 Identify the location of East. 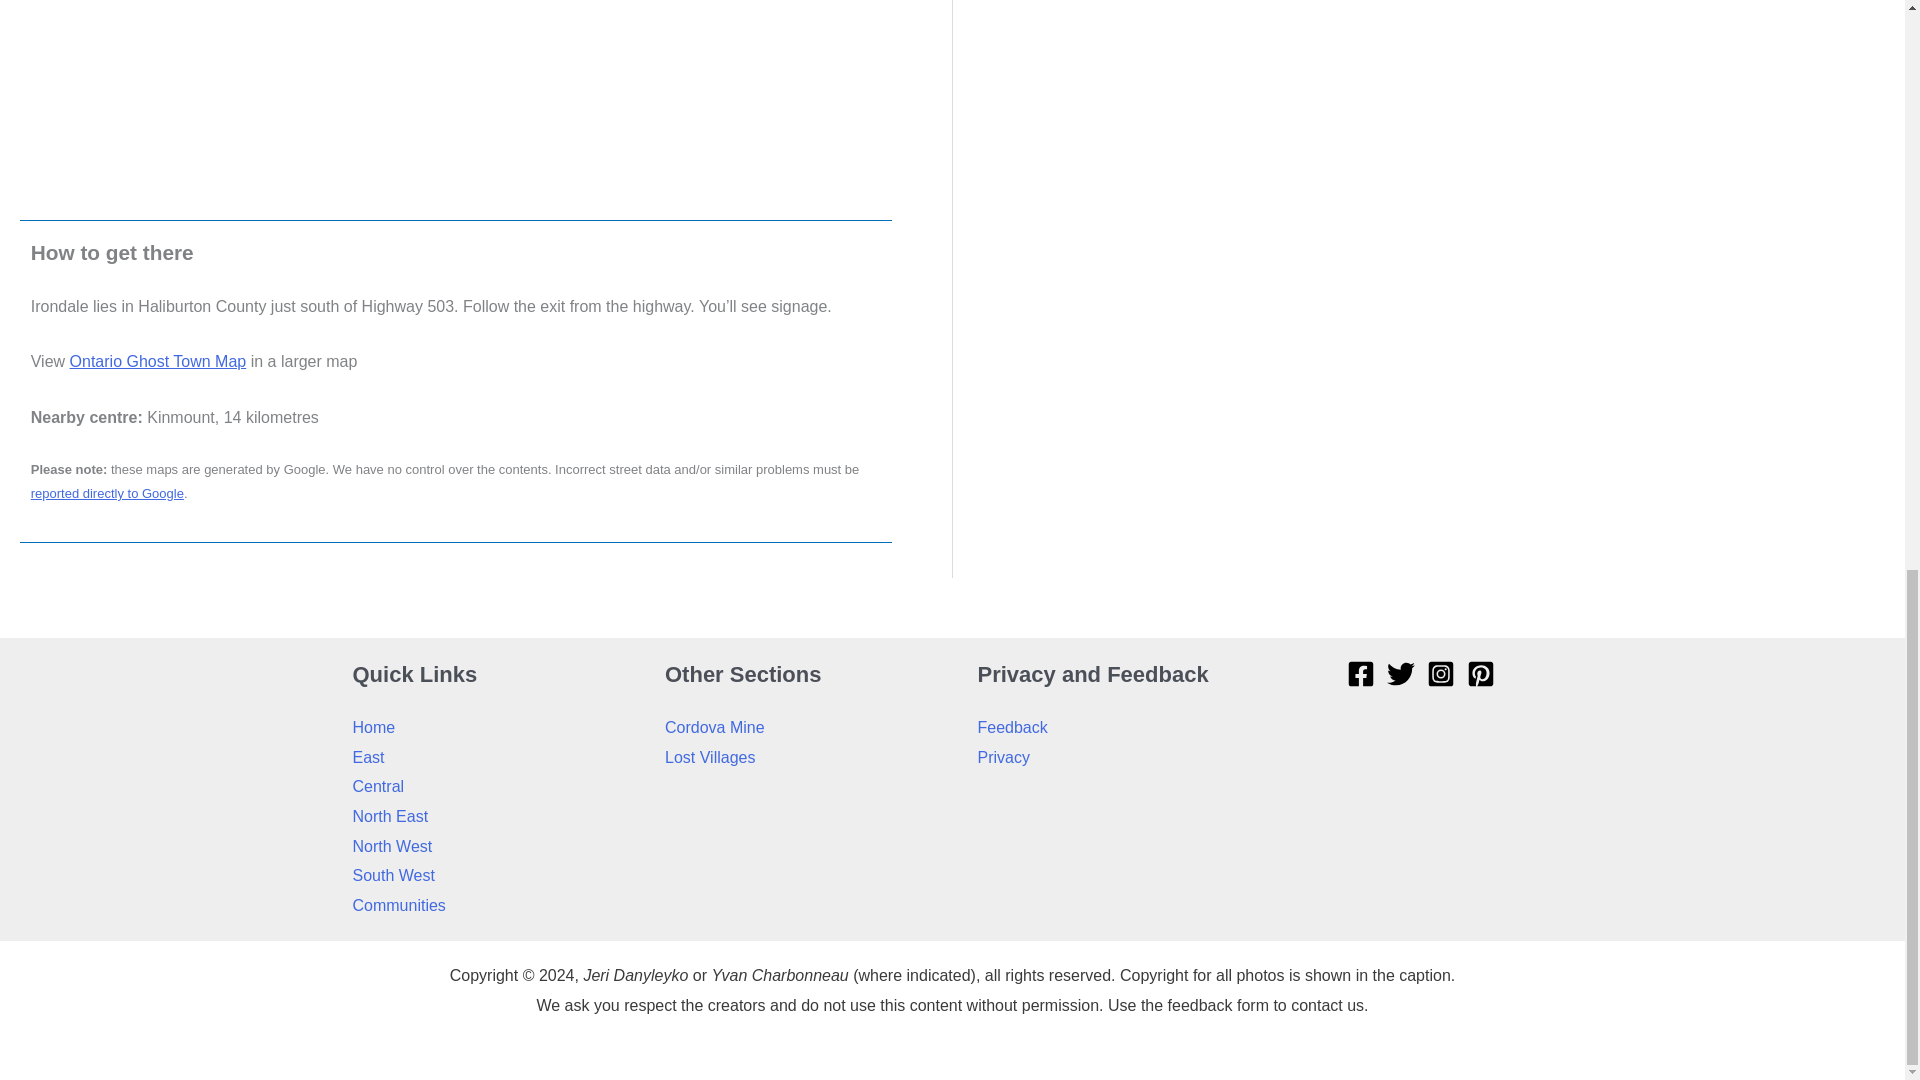
(368, 757).